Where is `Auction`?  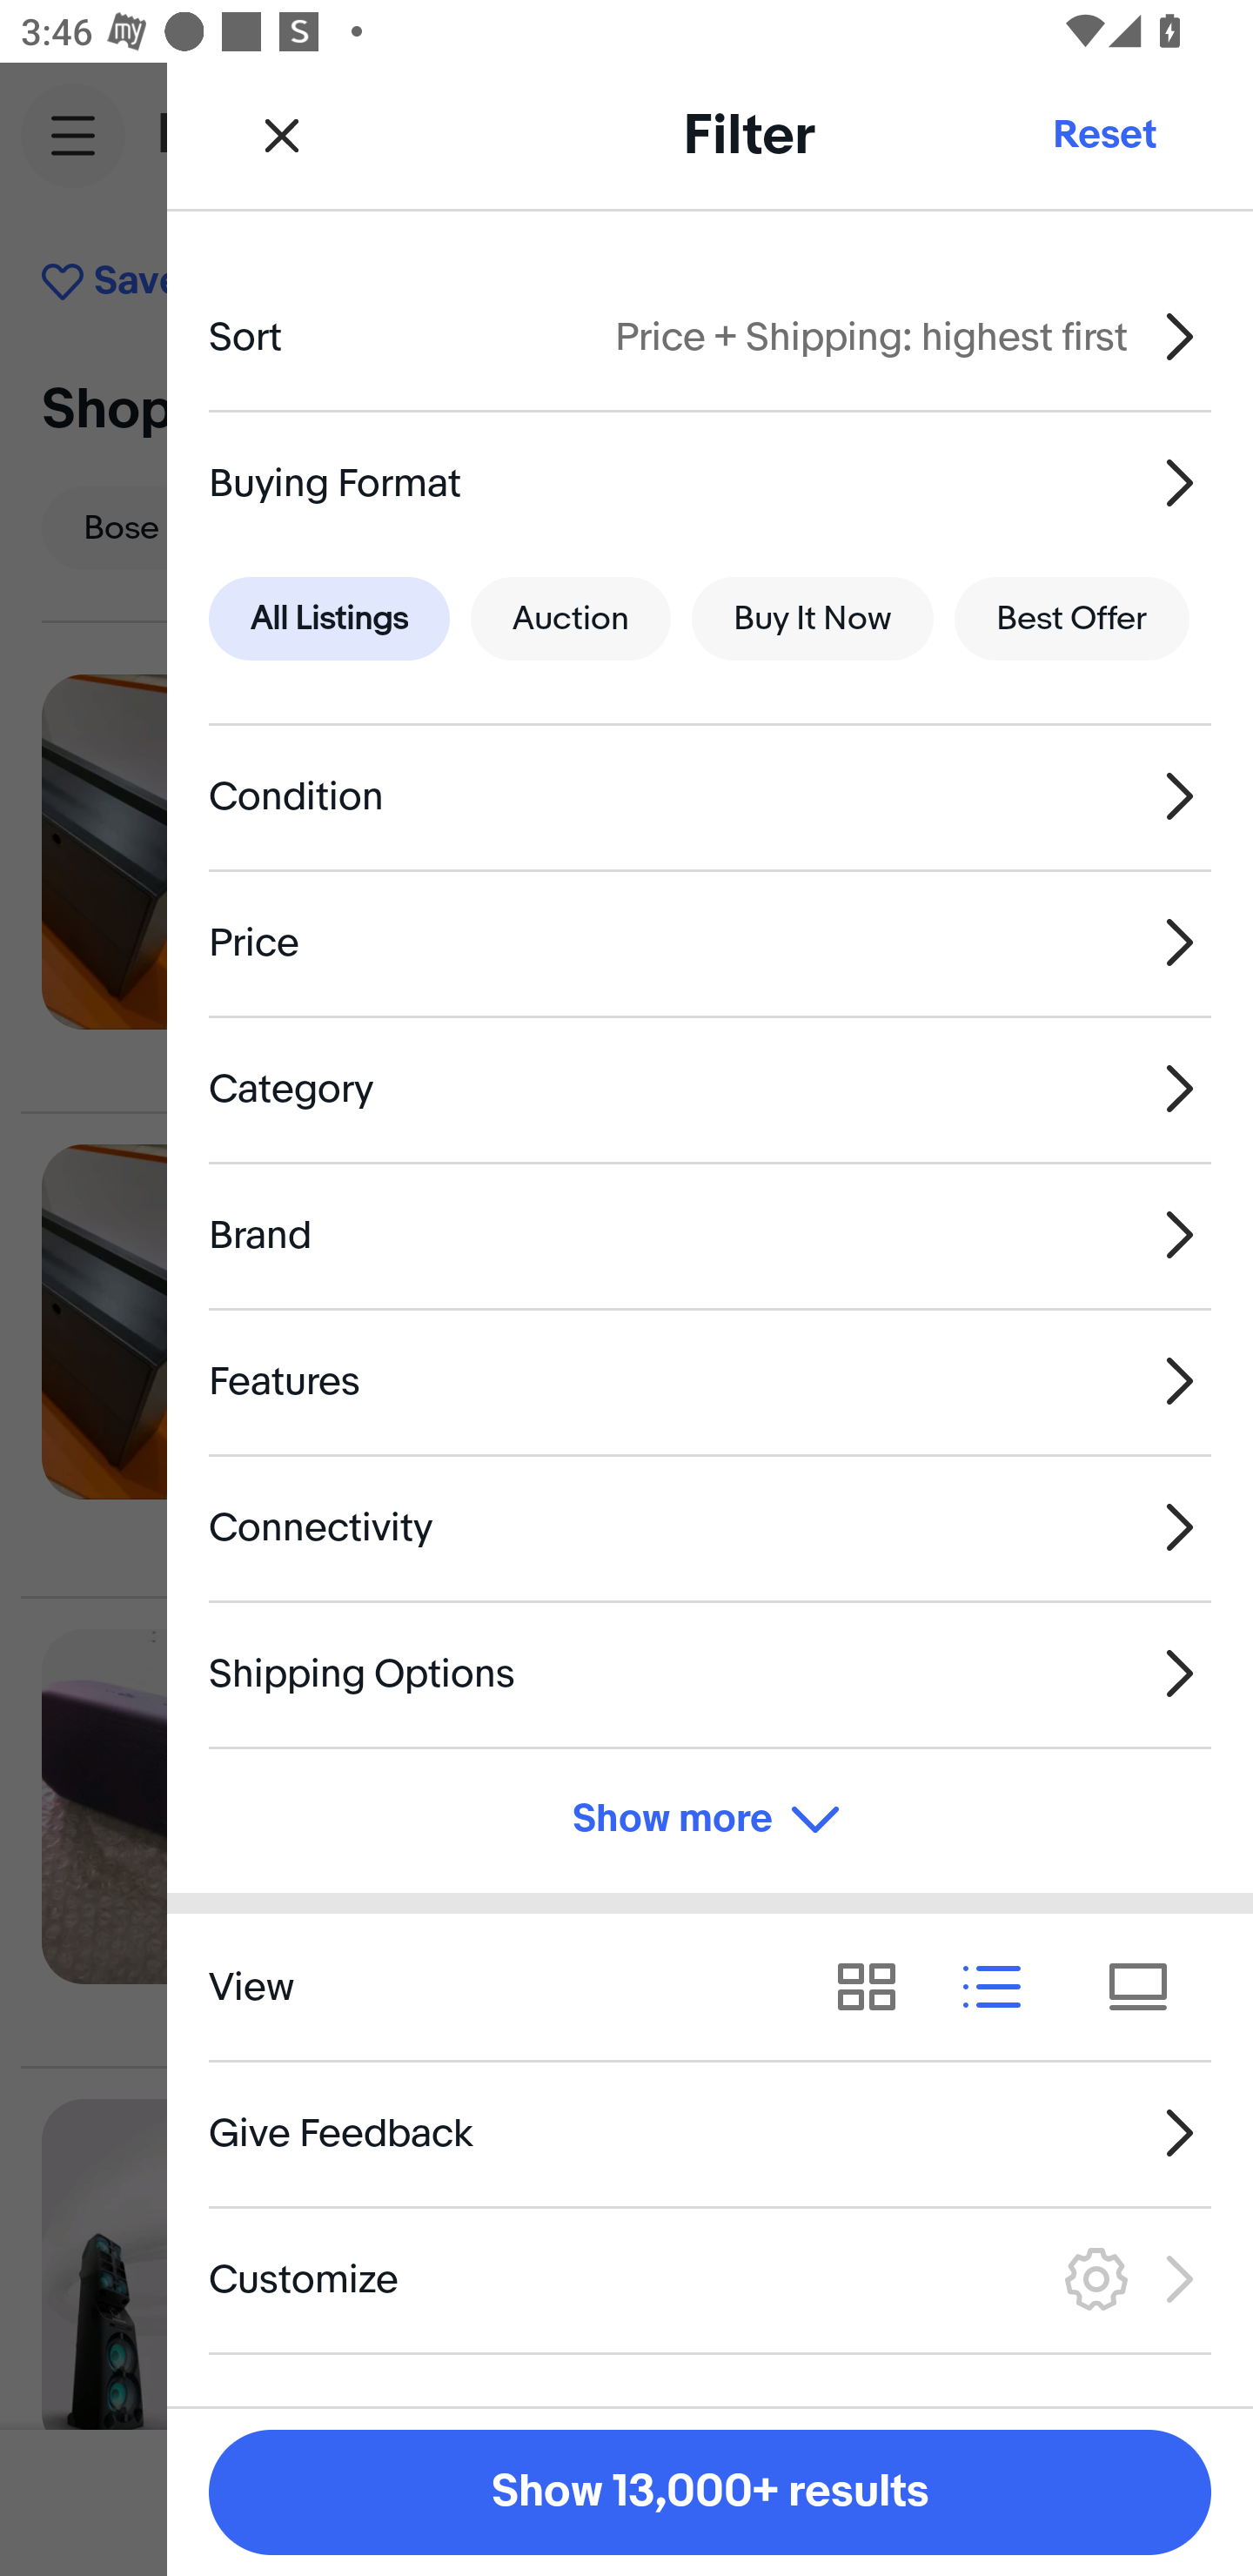 Auction is located at coordinates (571, 620).